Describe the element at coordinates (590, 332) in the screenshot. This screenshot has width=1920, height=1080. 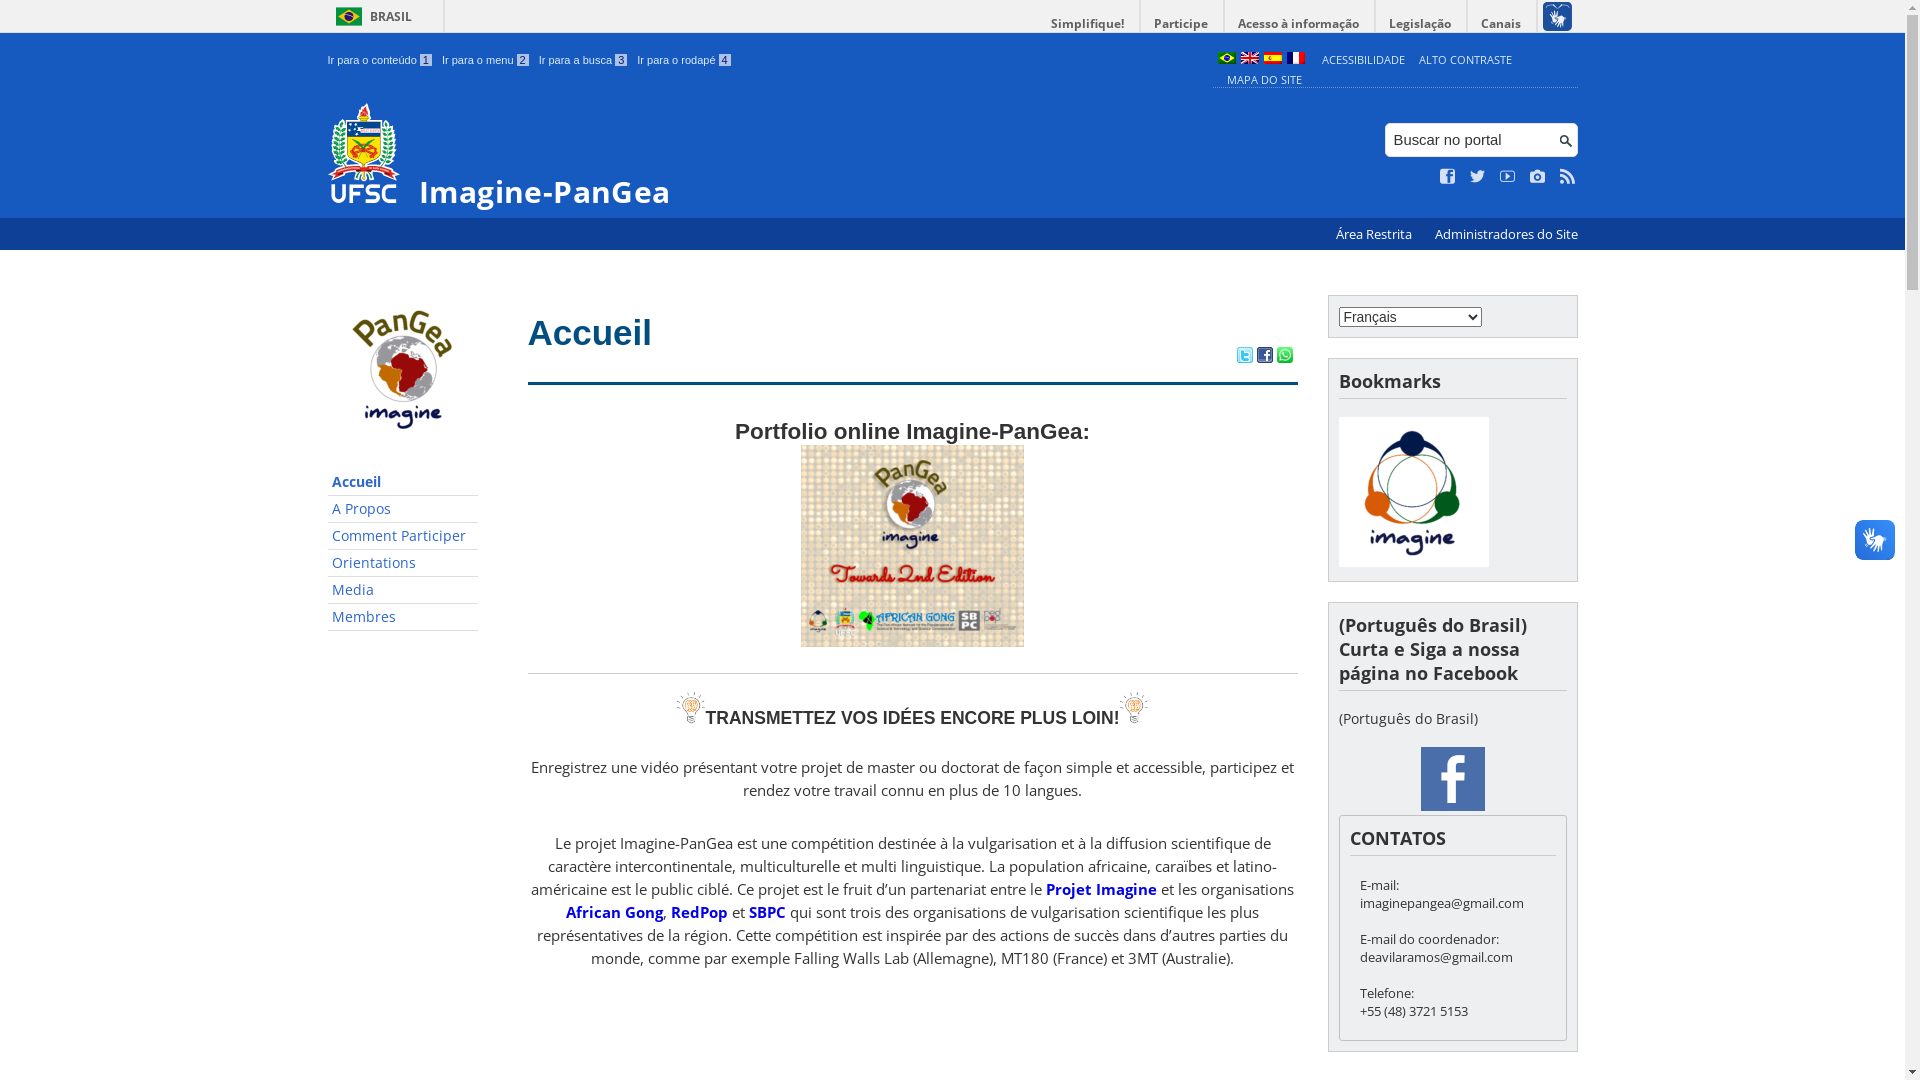
I see `Accueil` at that location.